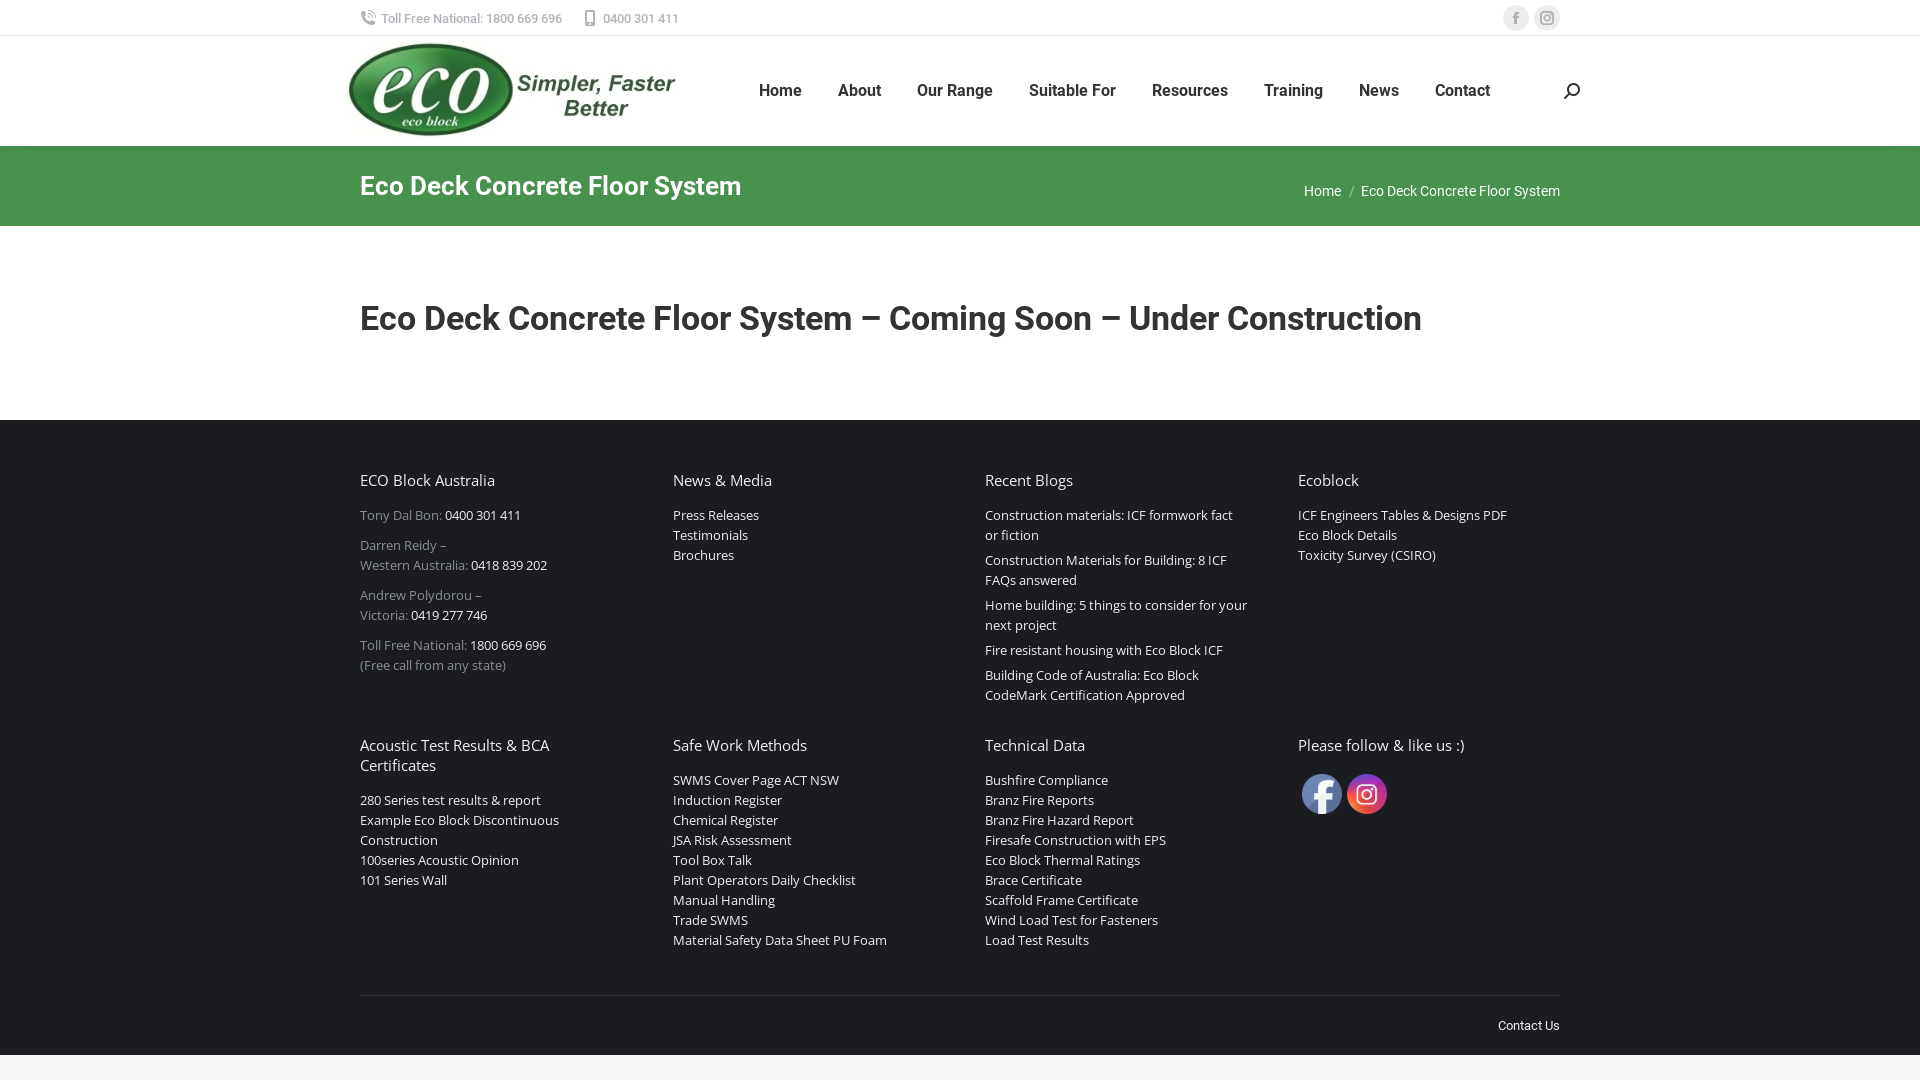 This screenshot has width=1920, height=1080. Describe the element at coordinates (1116, 525) in the screenshot. I see `Construction materials: ICF formwork fact or fiction` at that location.